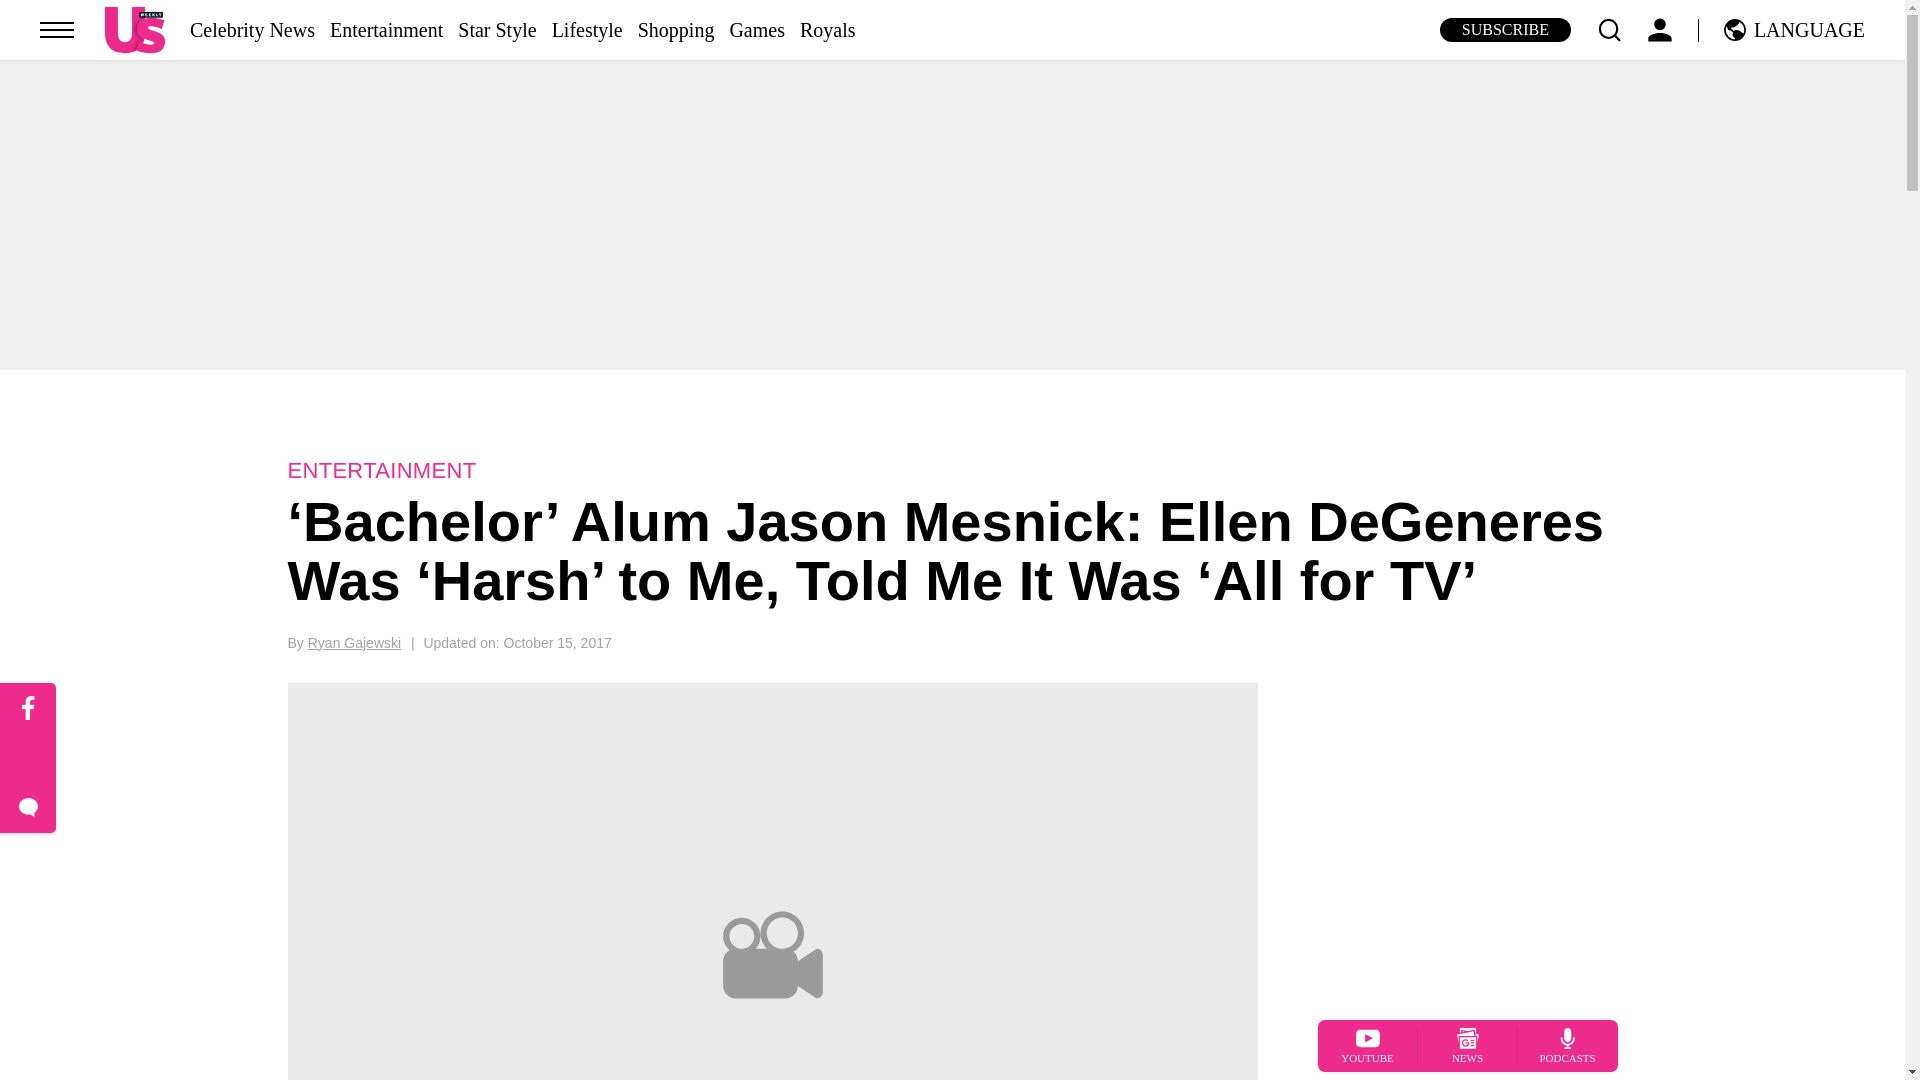 The image size is (1920, 1080). What do you see at coordinates (676, 30) in the screenshot?
I see `Shopping` at bounding box center [676, 30].